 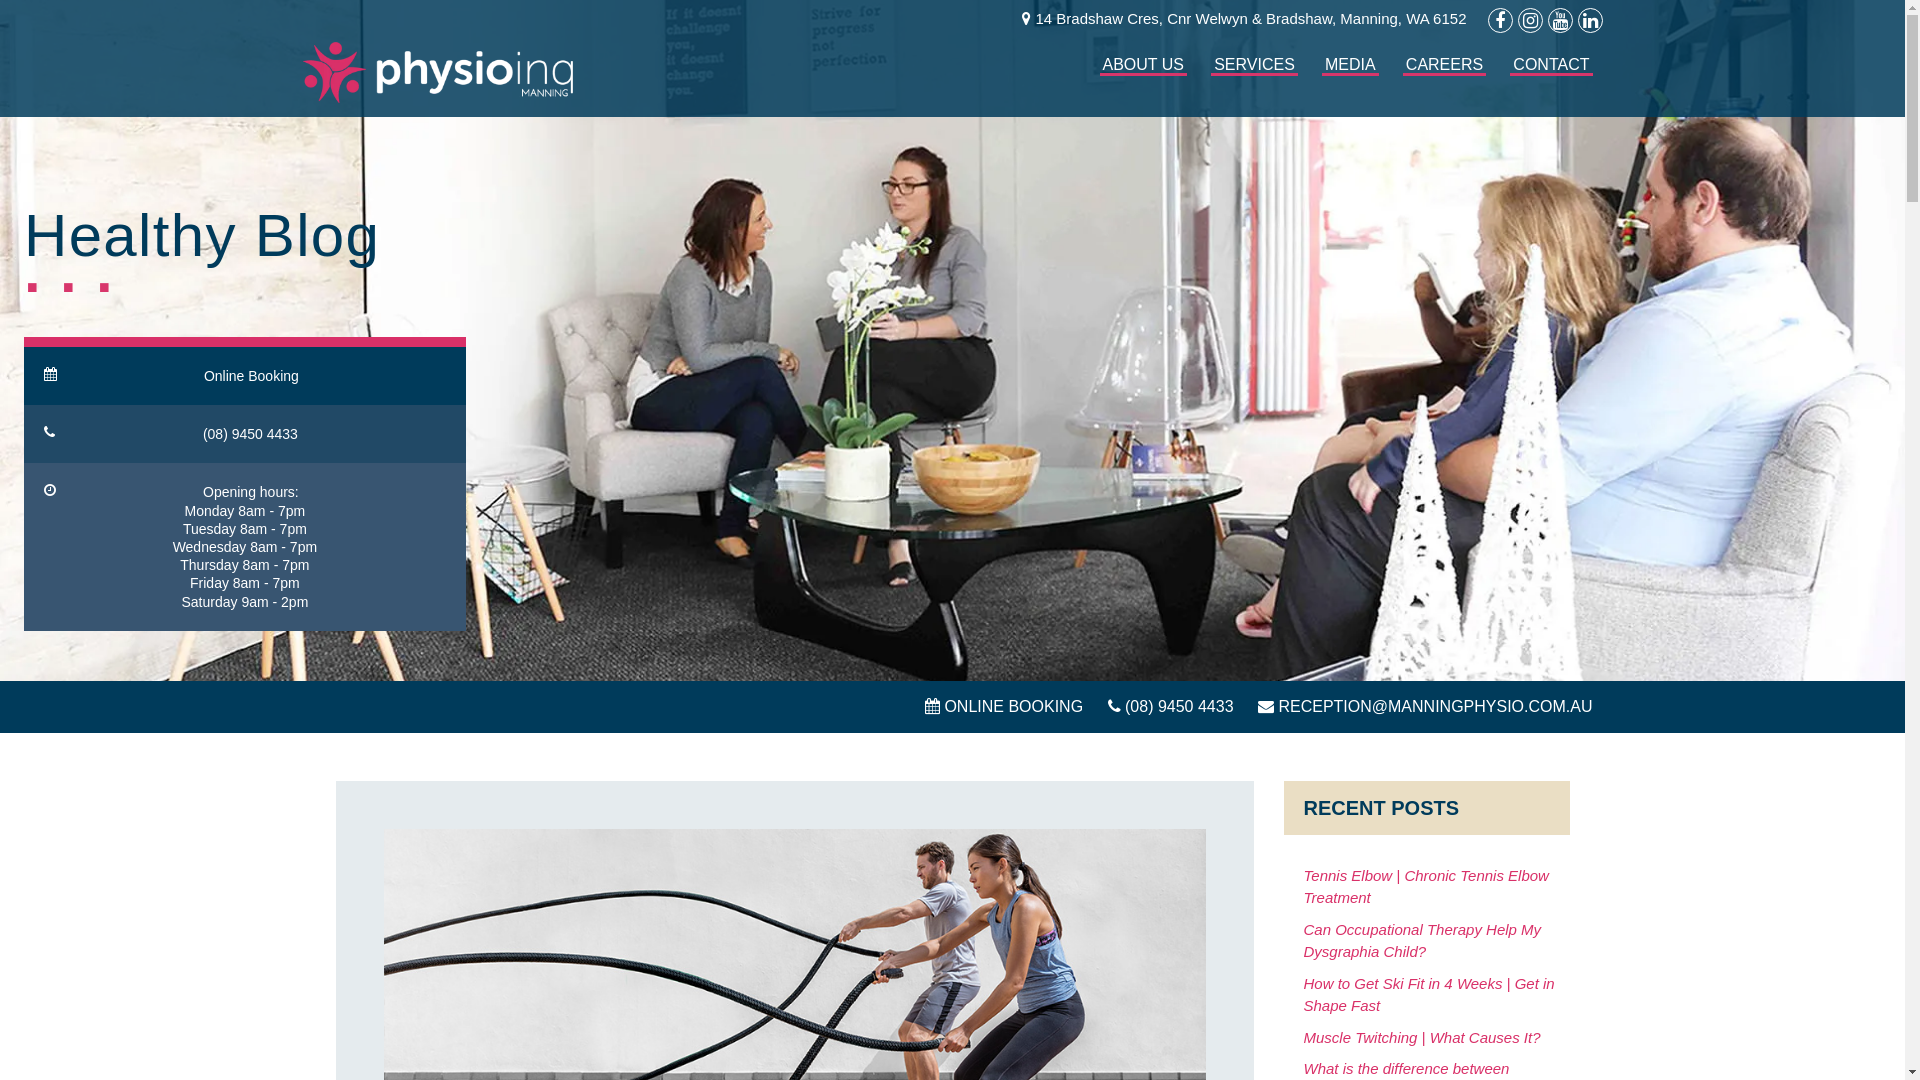 I want to click on 14 Bradshaw Cres, Cnr Welwyn & Bradshaw, Manning, WA 6152, so click(x=1244, y=21).